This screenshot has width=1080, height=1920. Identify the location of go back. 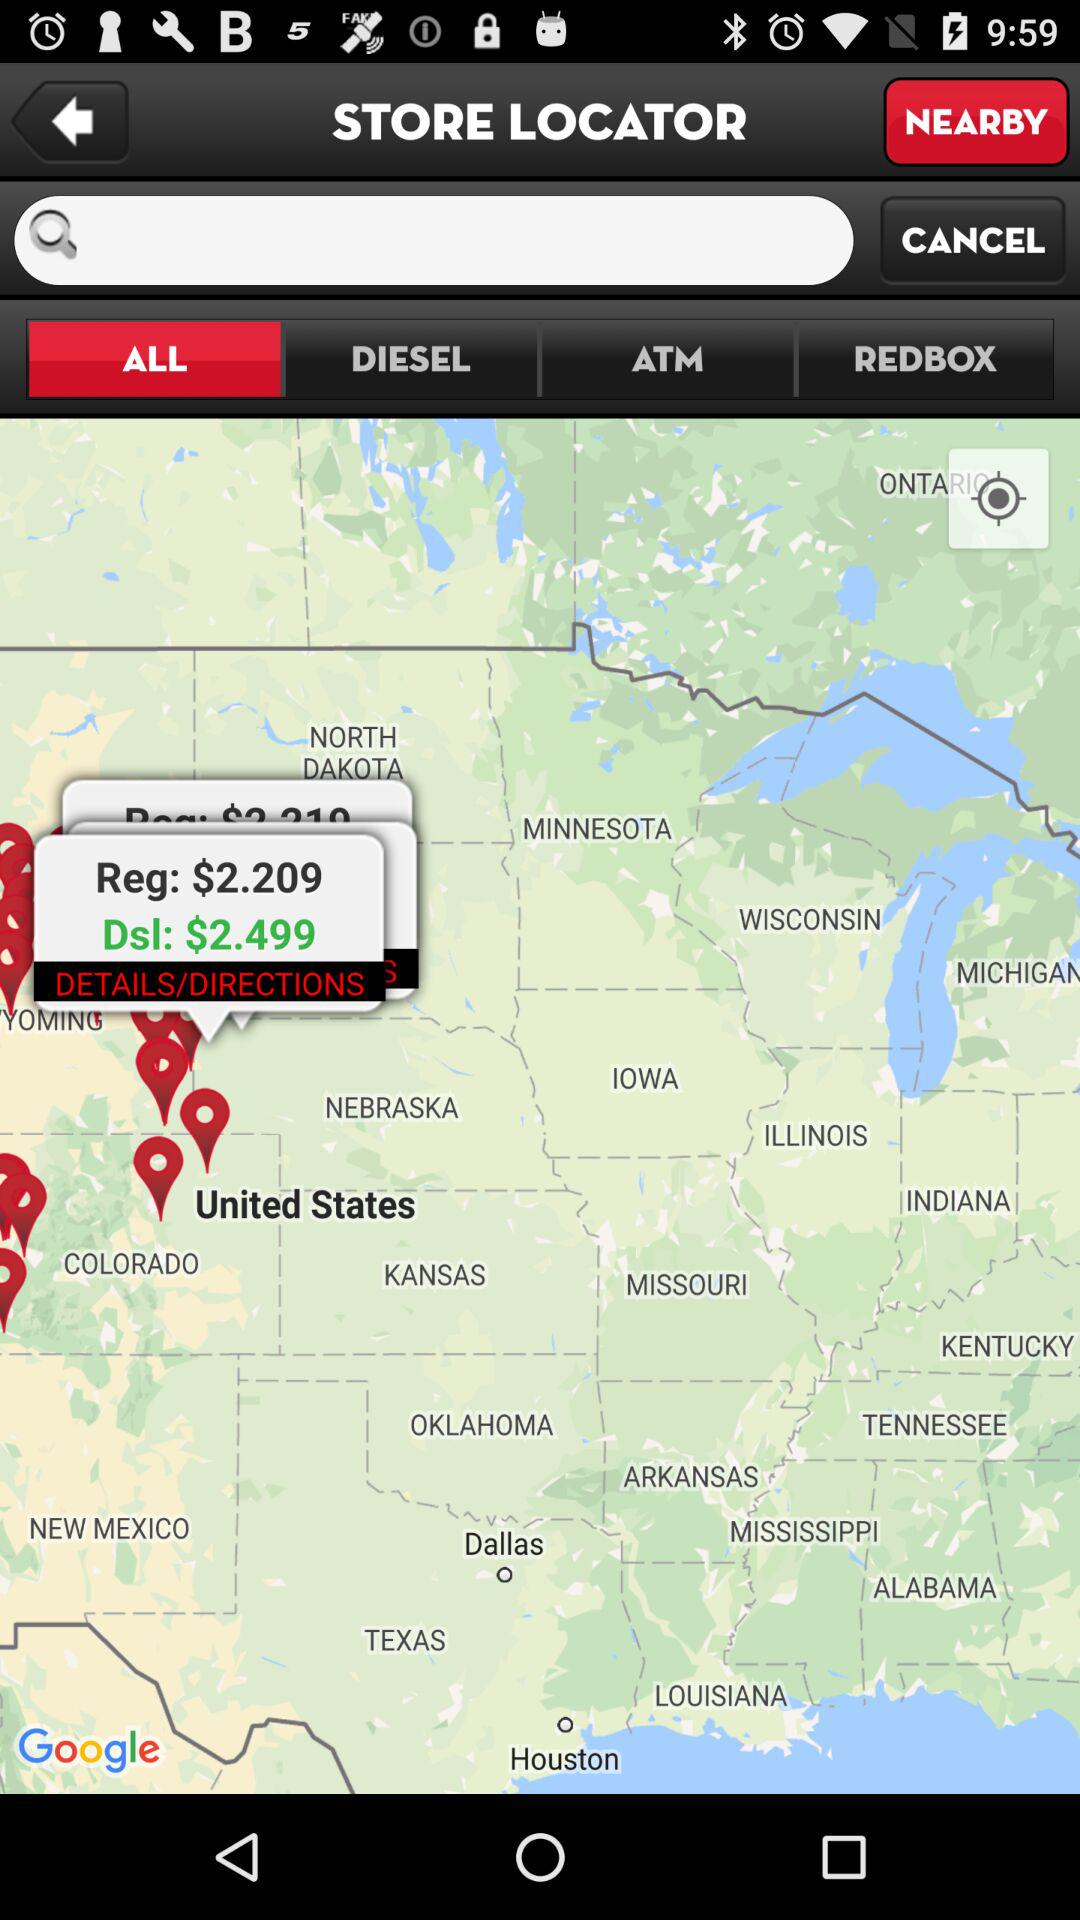
(70, 122).